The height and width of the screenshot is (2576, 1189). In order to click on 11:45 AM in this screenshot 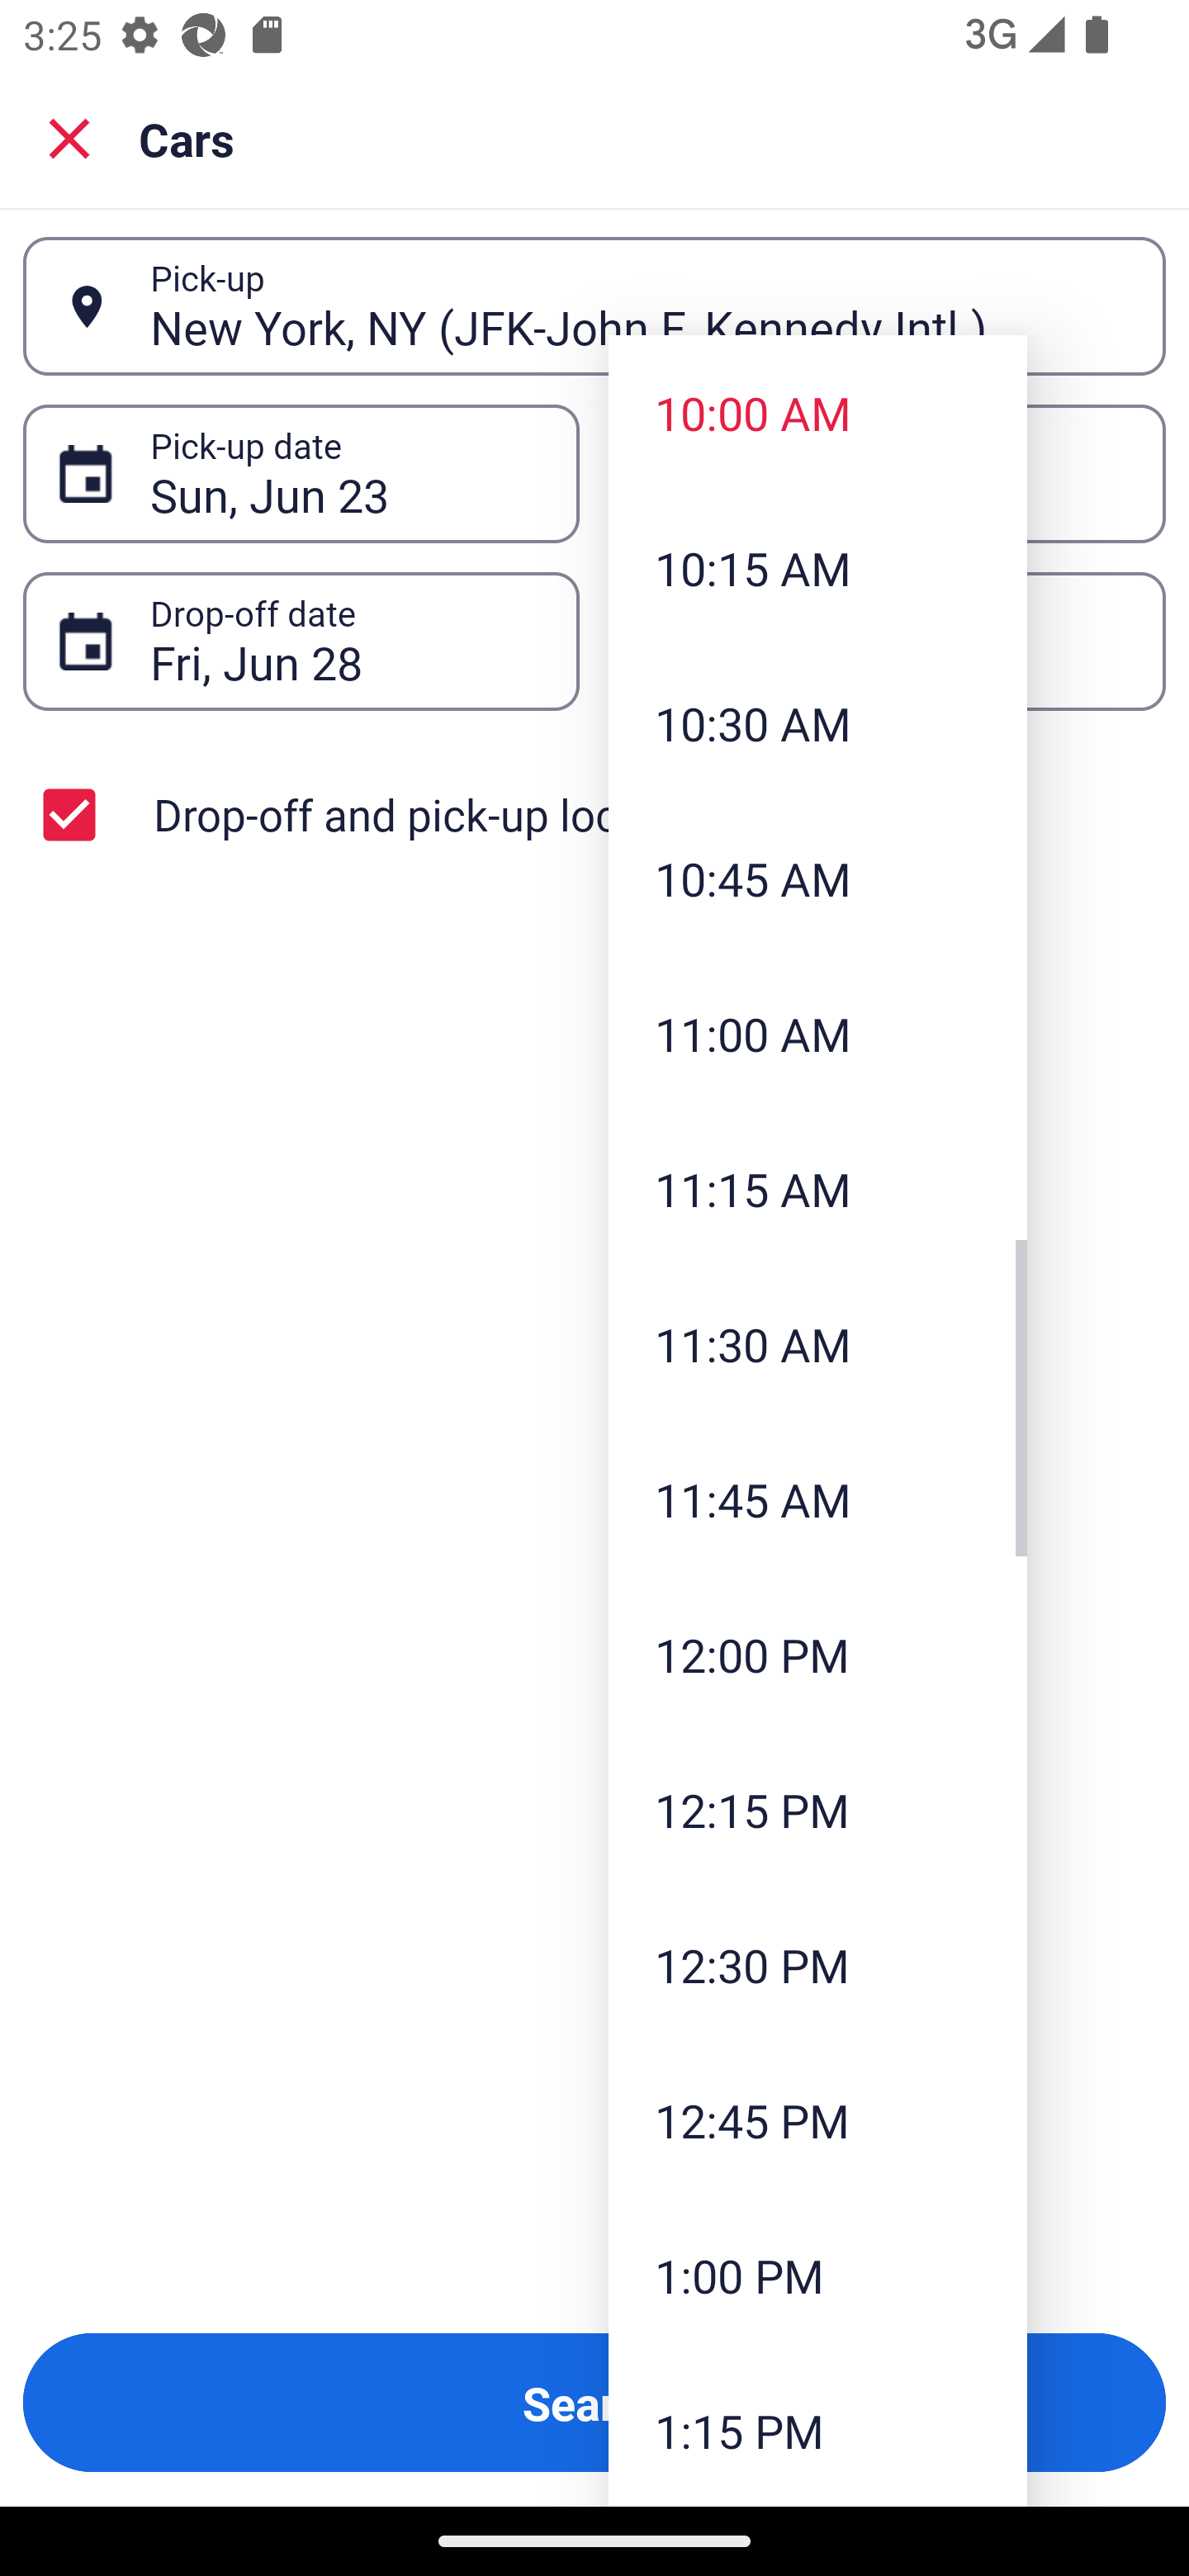, I will do `click(817, 1499)`.